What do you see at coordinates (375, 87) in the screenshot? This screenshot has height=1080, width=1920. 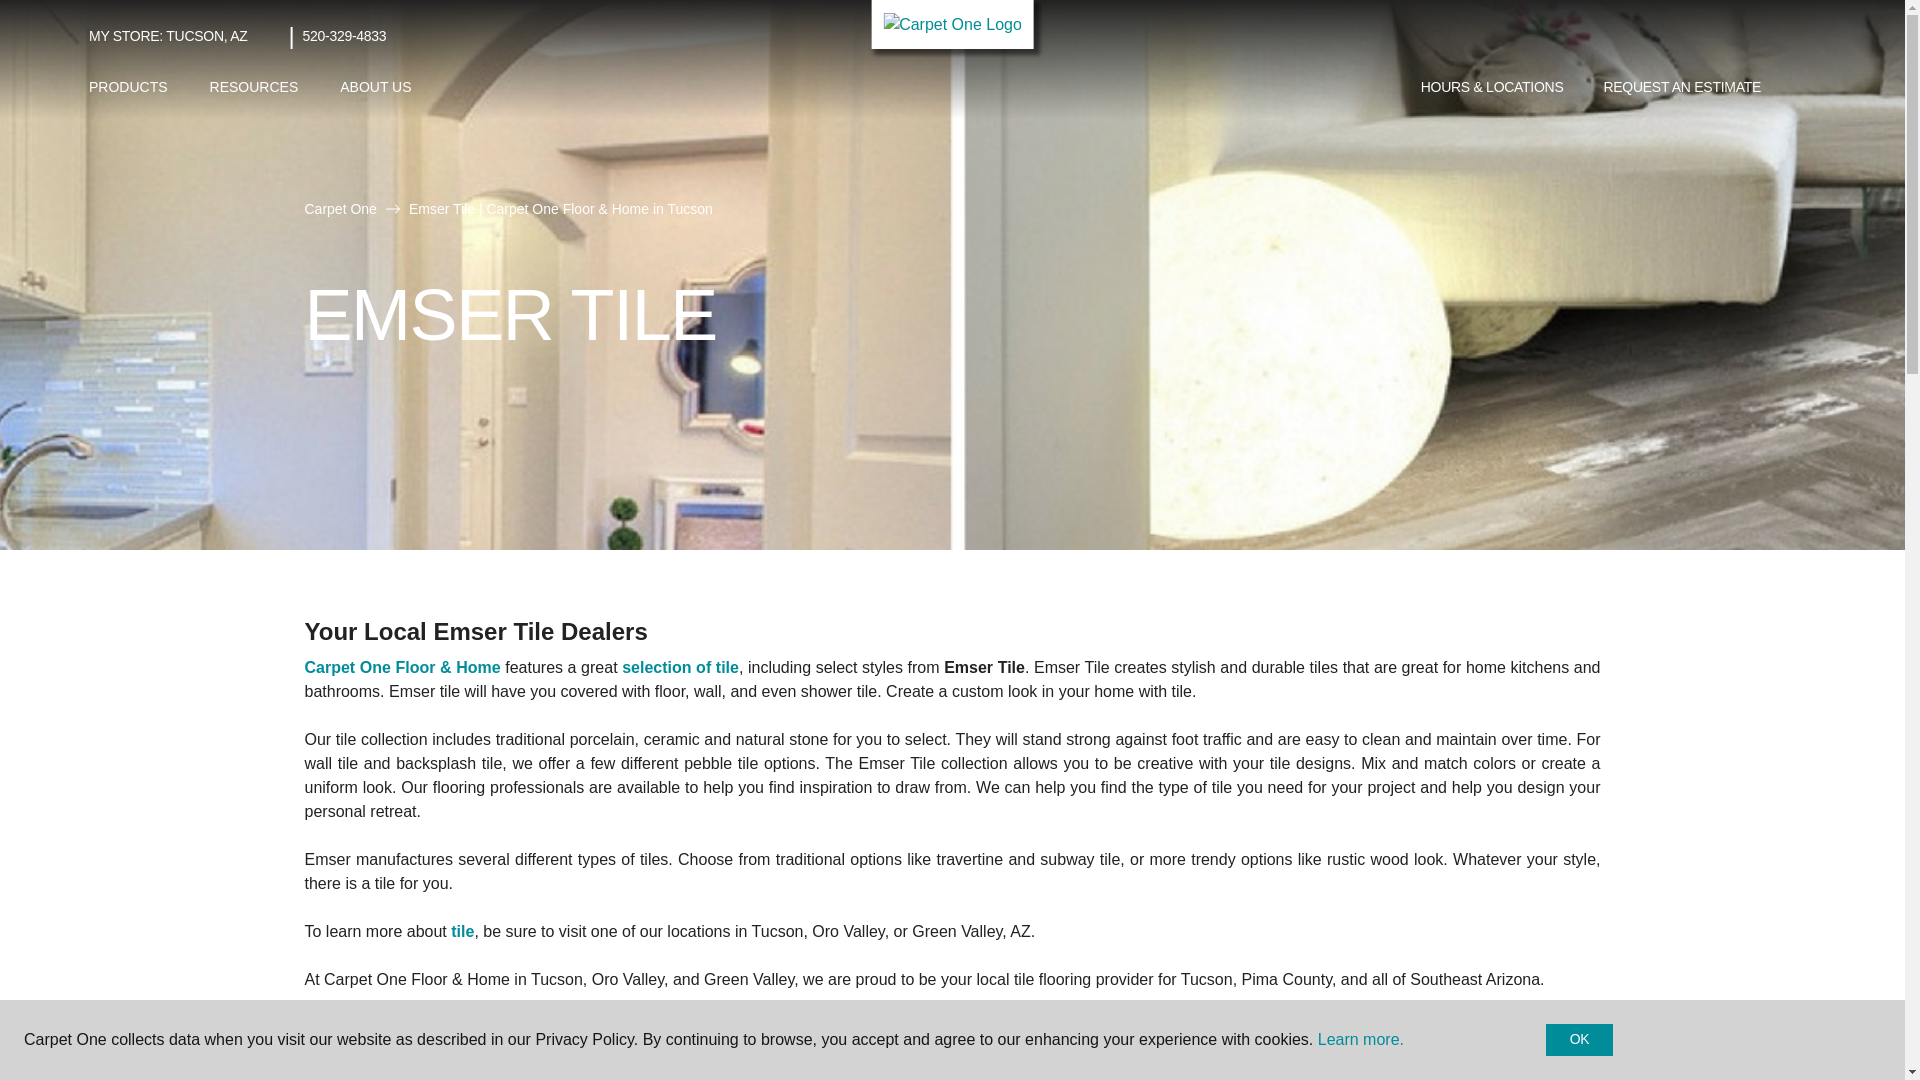 I see `ABOUT US` at bounding box center [375, 87].